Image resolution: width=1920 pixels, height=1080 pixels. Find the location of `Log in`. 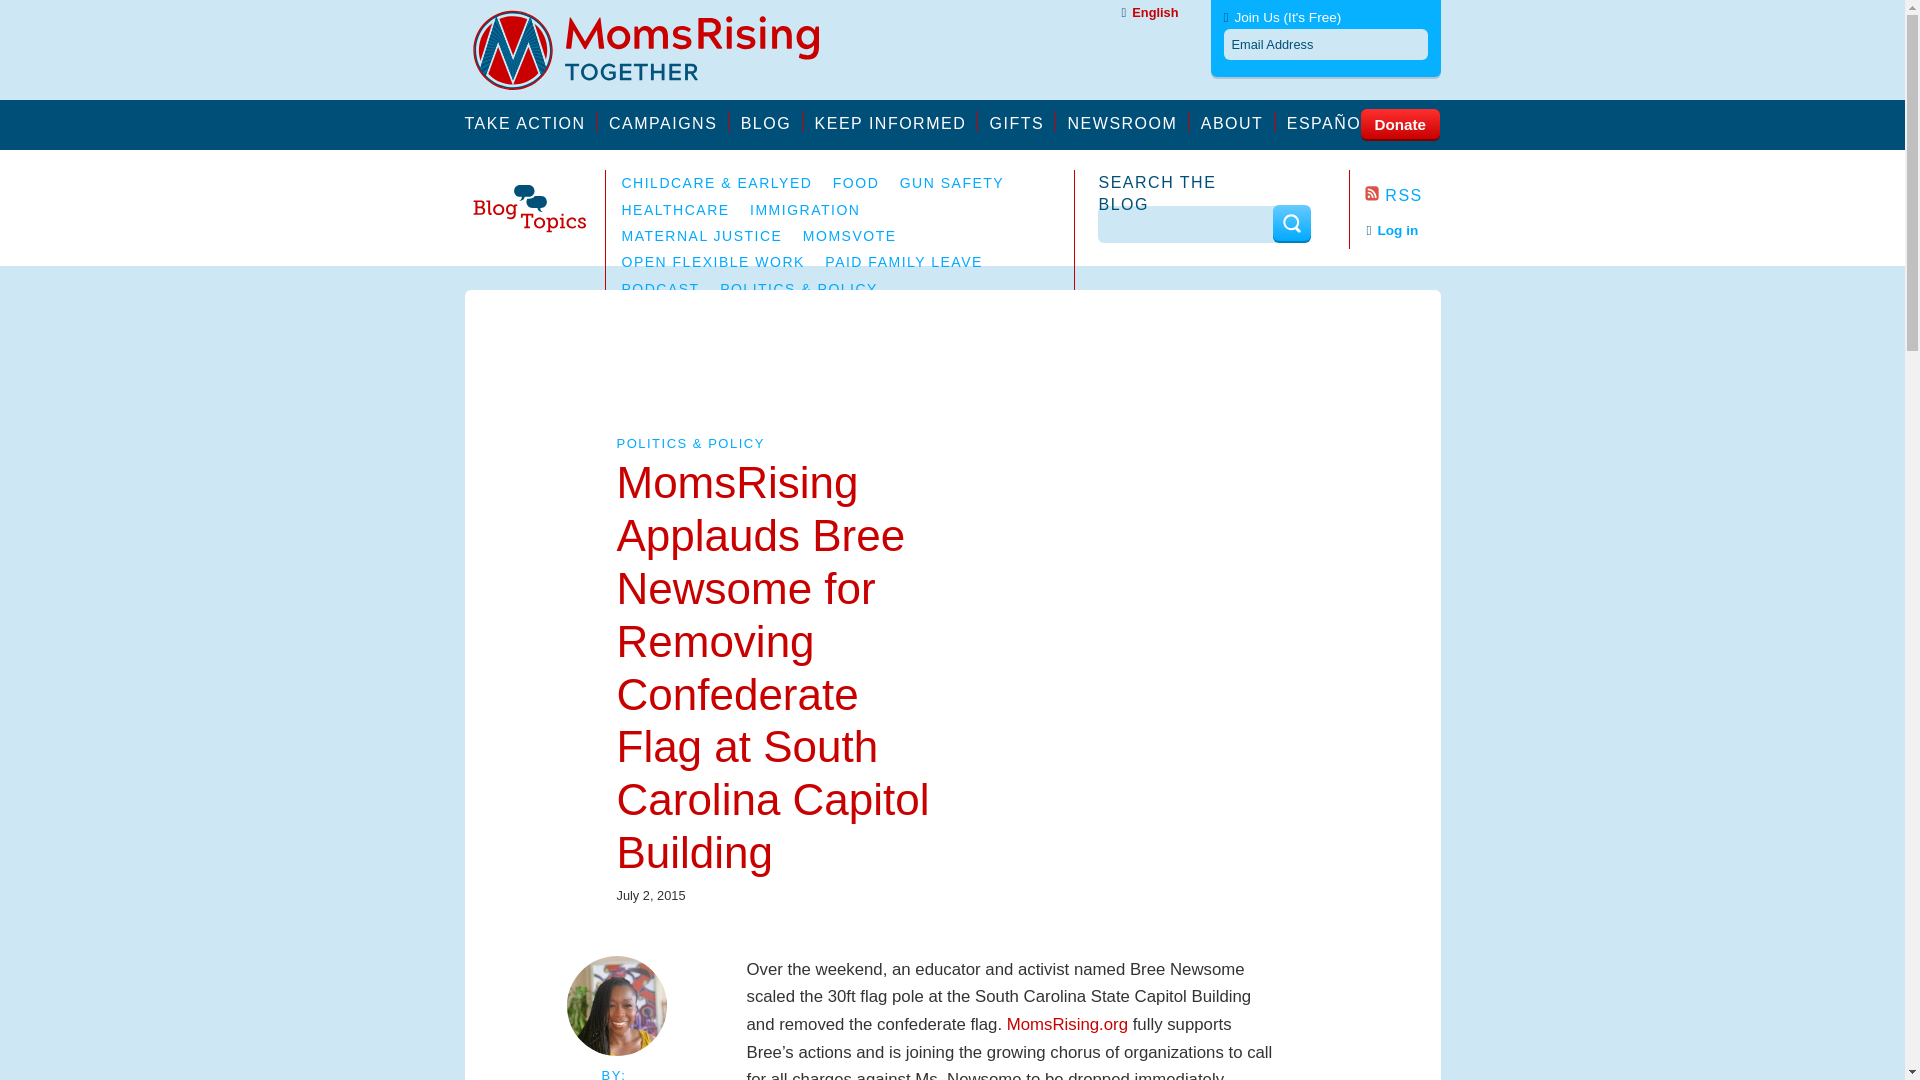

Log in is located at coordinates (1392, 230).